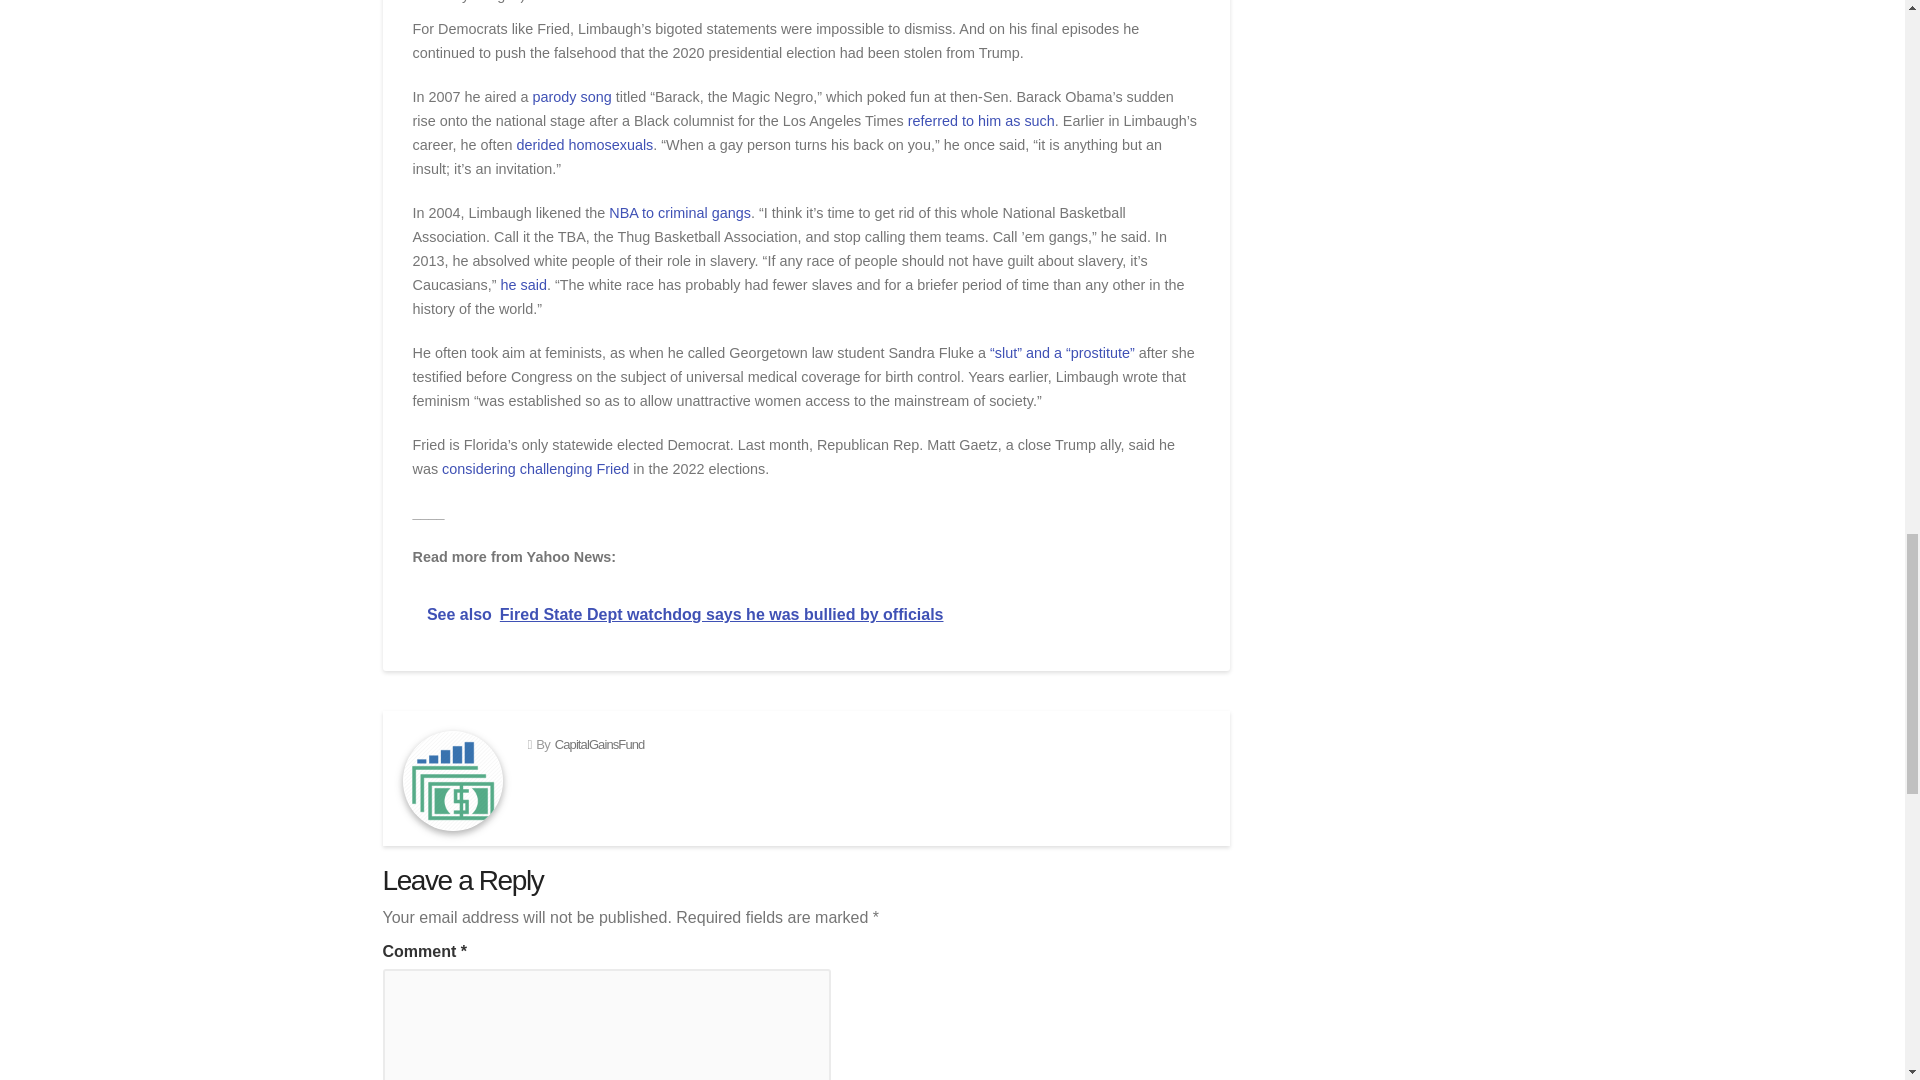 This screenshot has width=1920, height=1080. What do you see at coordinates (679, 213) in the screenshot?
I see `NBA to criminal gangs` at bounding box center [679, 213].